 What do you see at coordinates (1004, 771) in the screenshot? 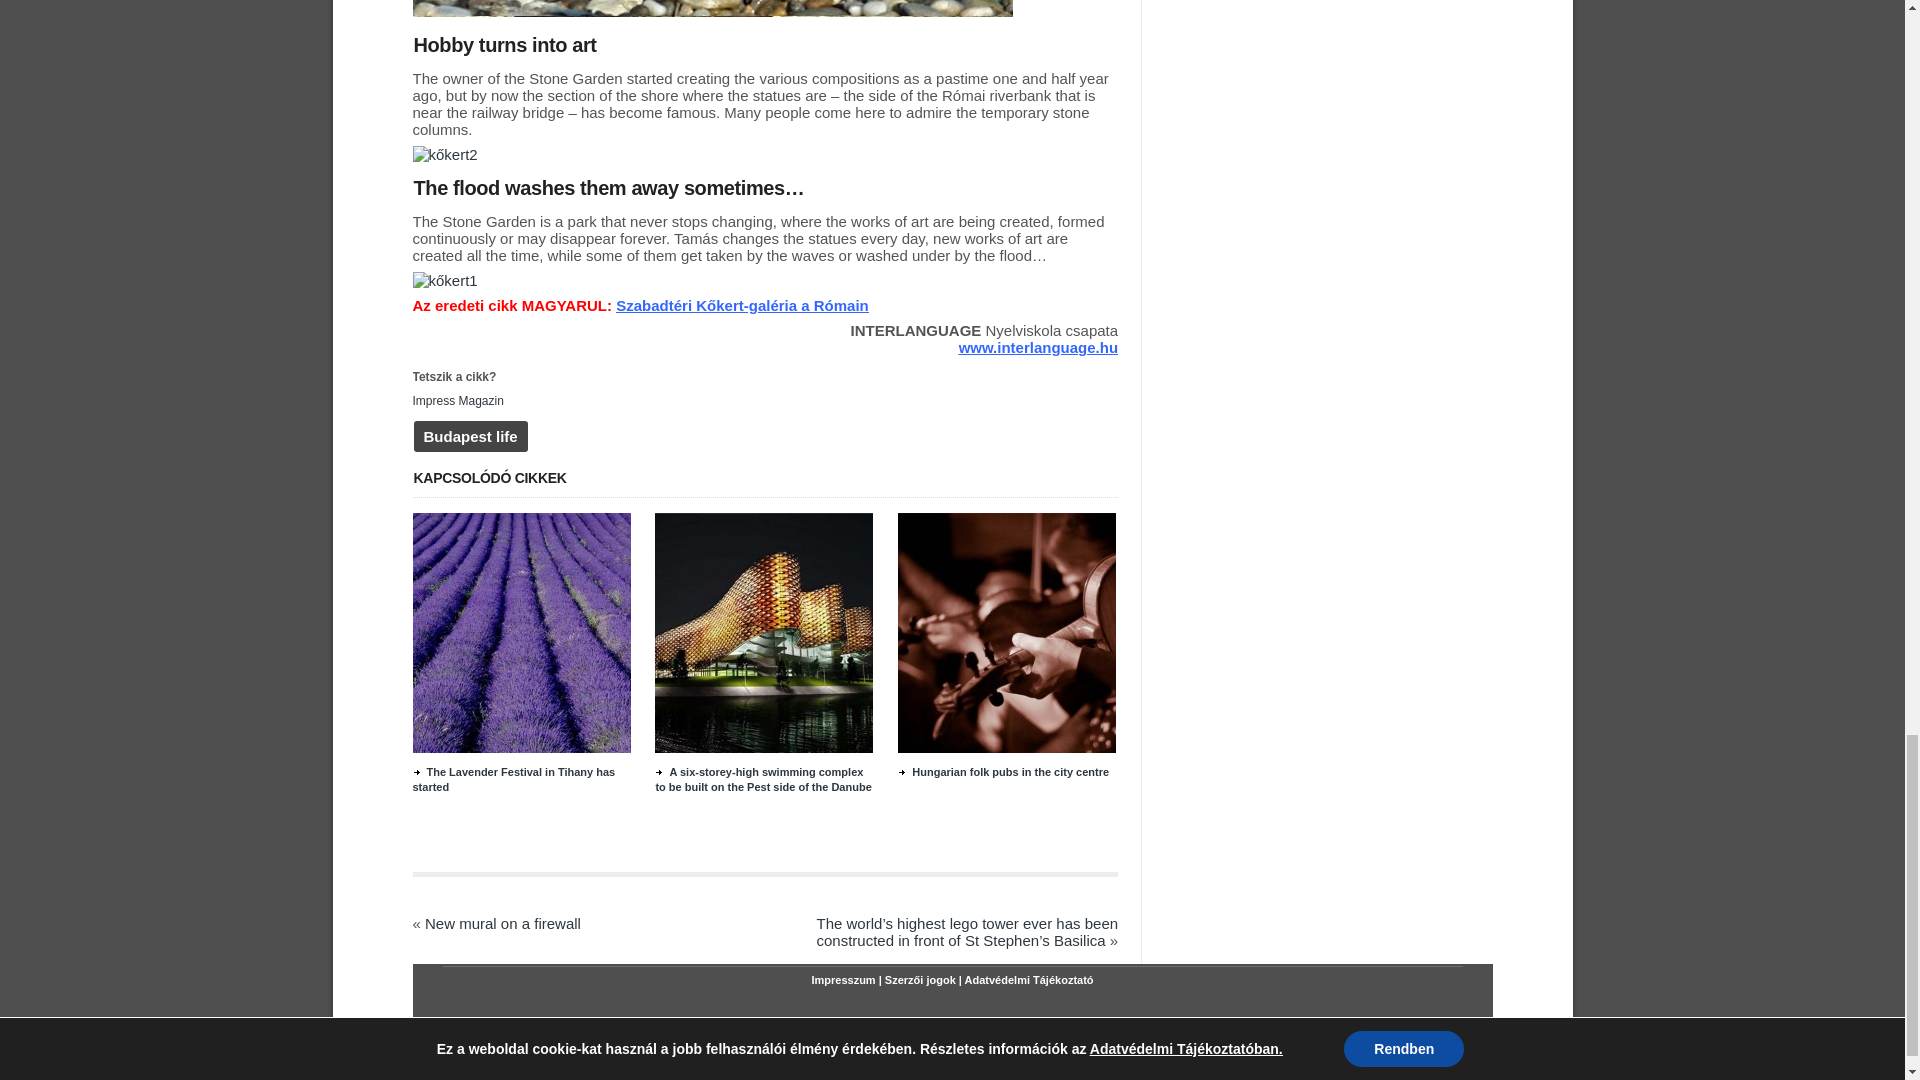
I see `Hungarian folk pubs in the city centre` at bounding box center [1004, 771].